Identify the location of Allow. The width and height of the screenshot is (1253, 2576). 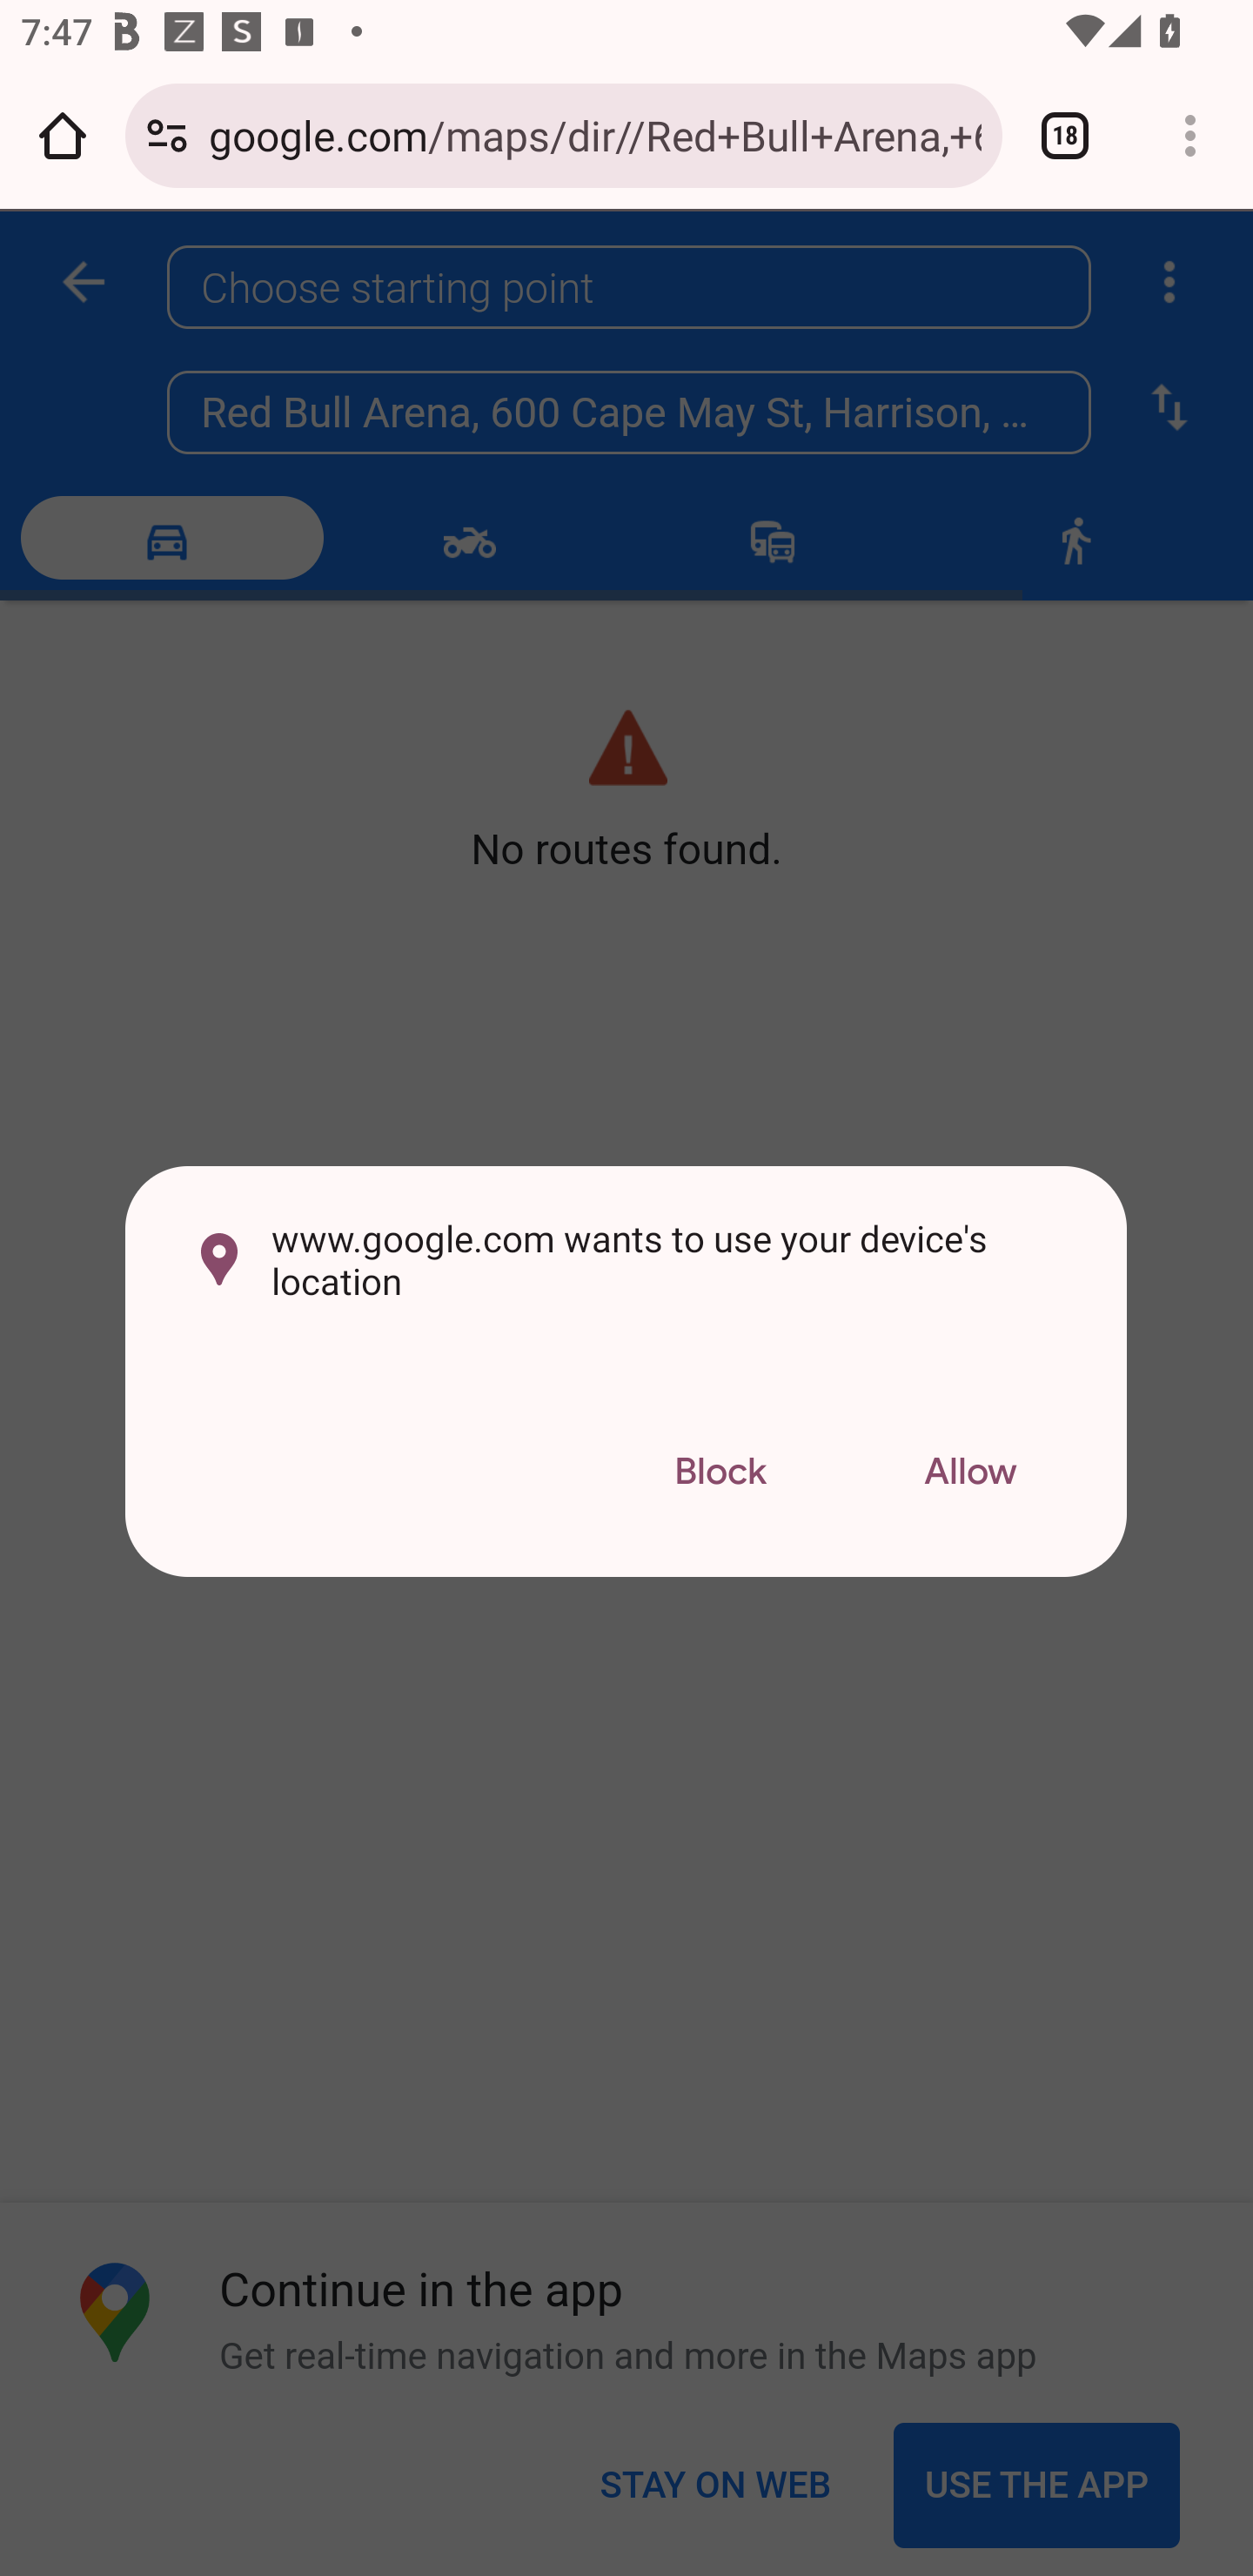
(970, 1472).